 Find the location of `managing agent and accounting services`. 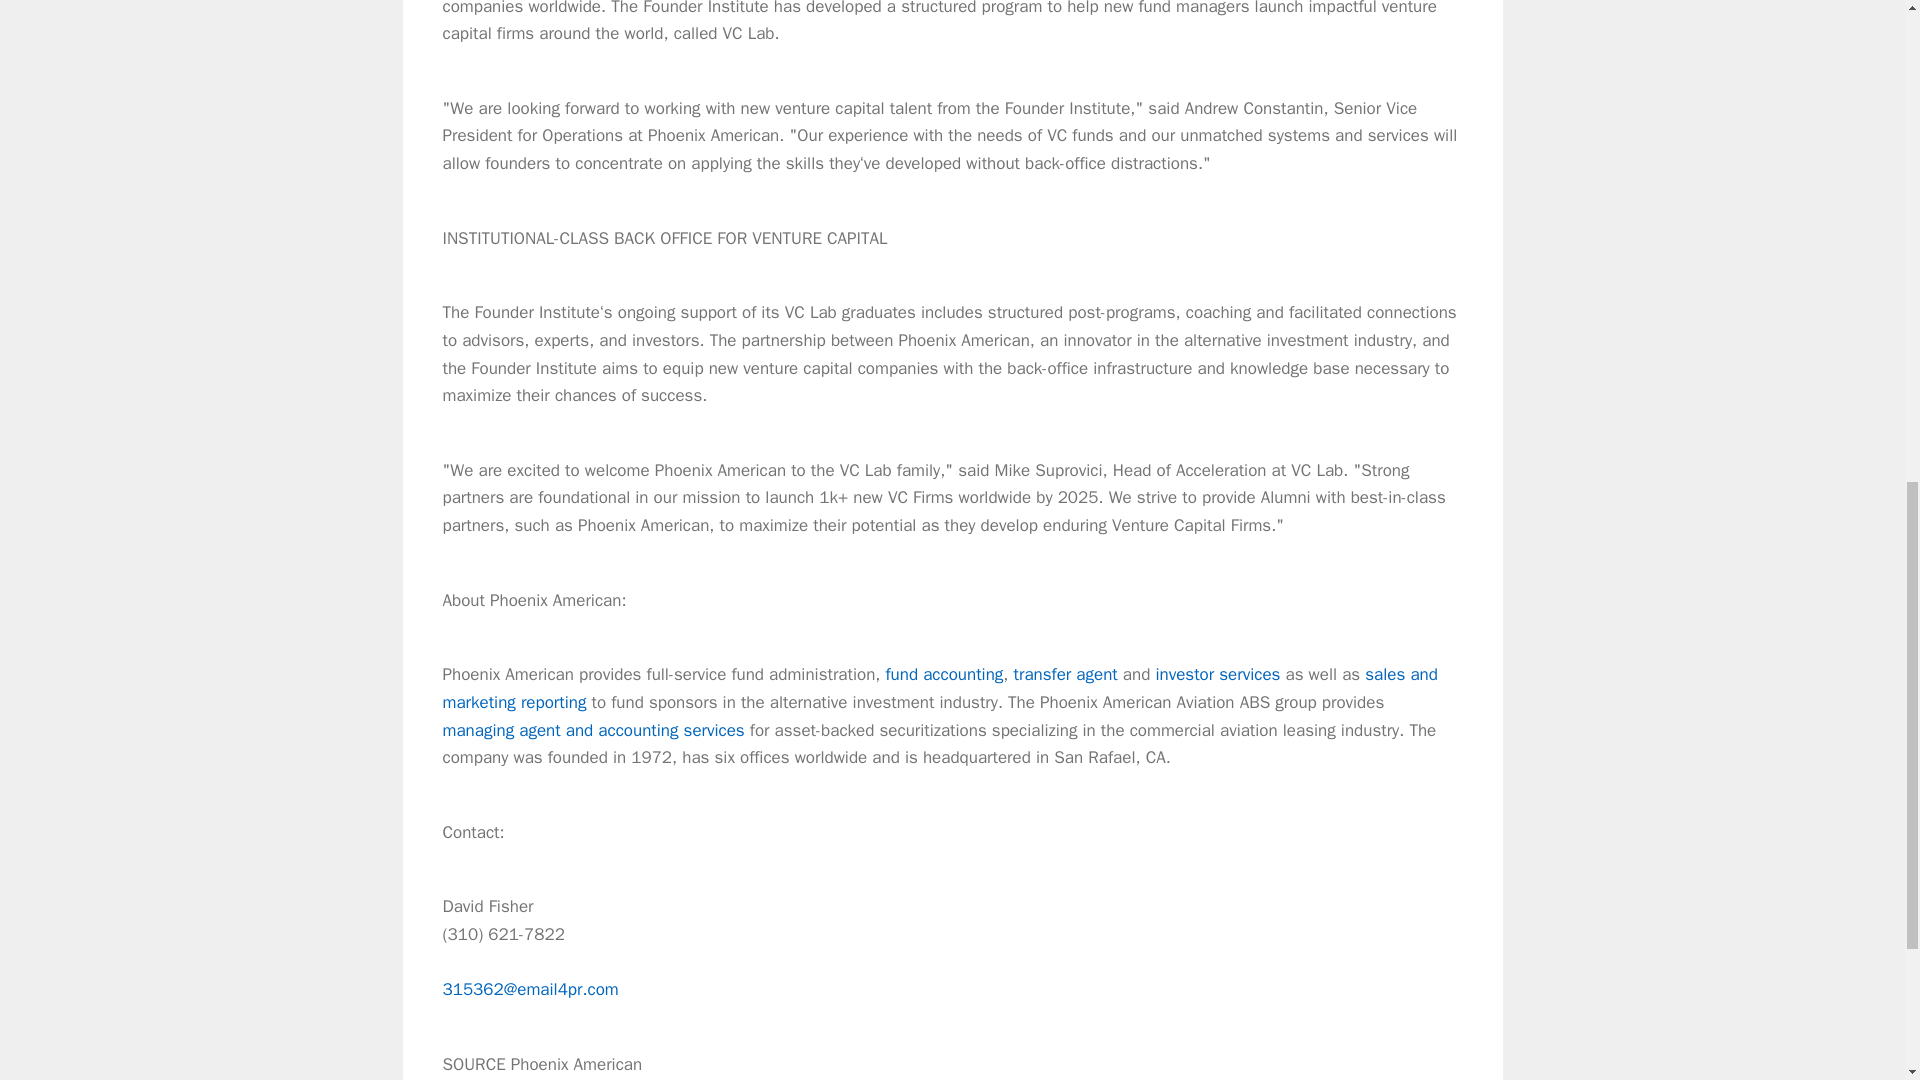

managing agent and accounting services is located at coordinates (592, 730).